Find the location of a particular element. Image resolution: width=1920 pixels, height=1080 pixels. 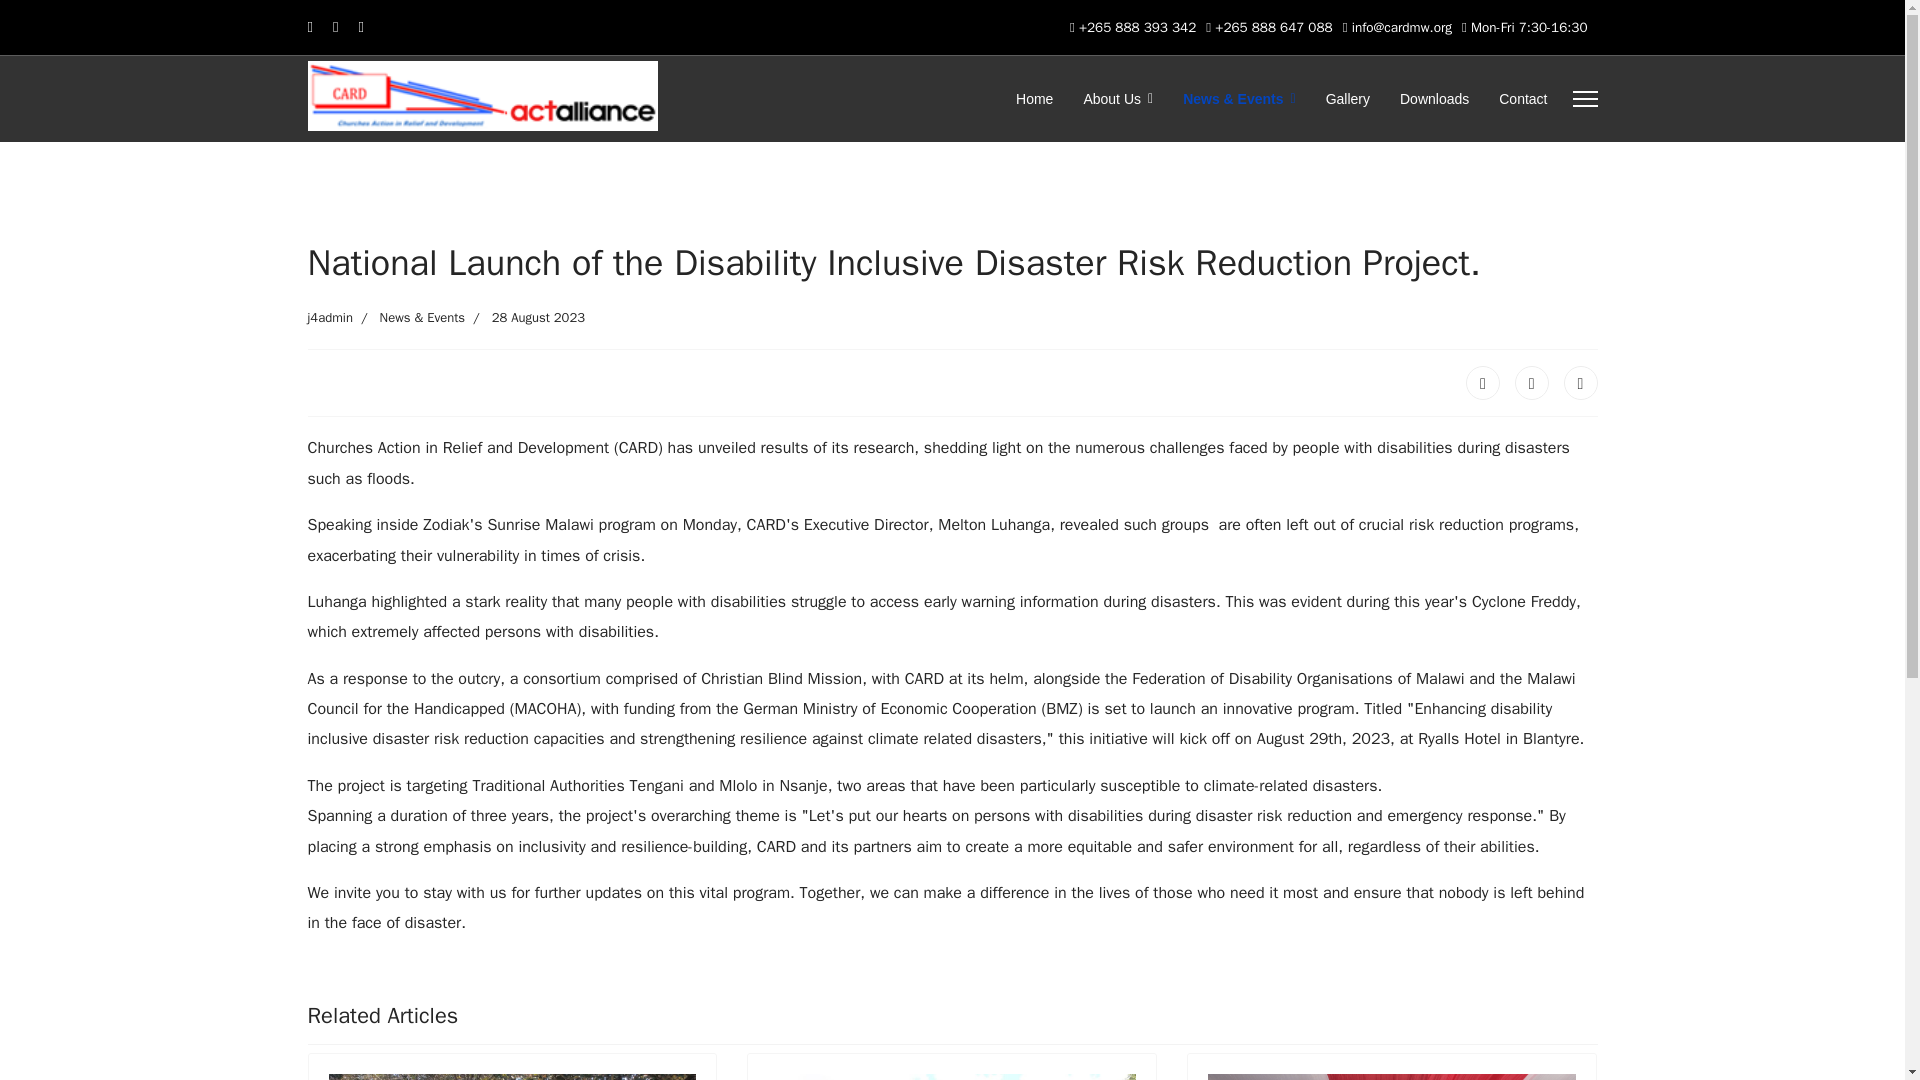

Downloads is located at coordinates (1434, 99).